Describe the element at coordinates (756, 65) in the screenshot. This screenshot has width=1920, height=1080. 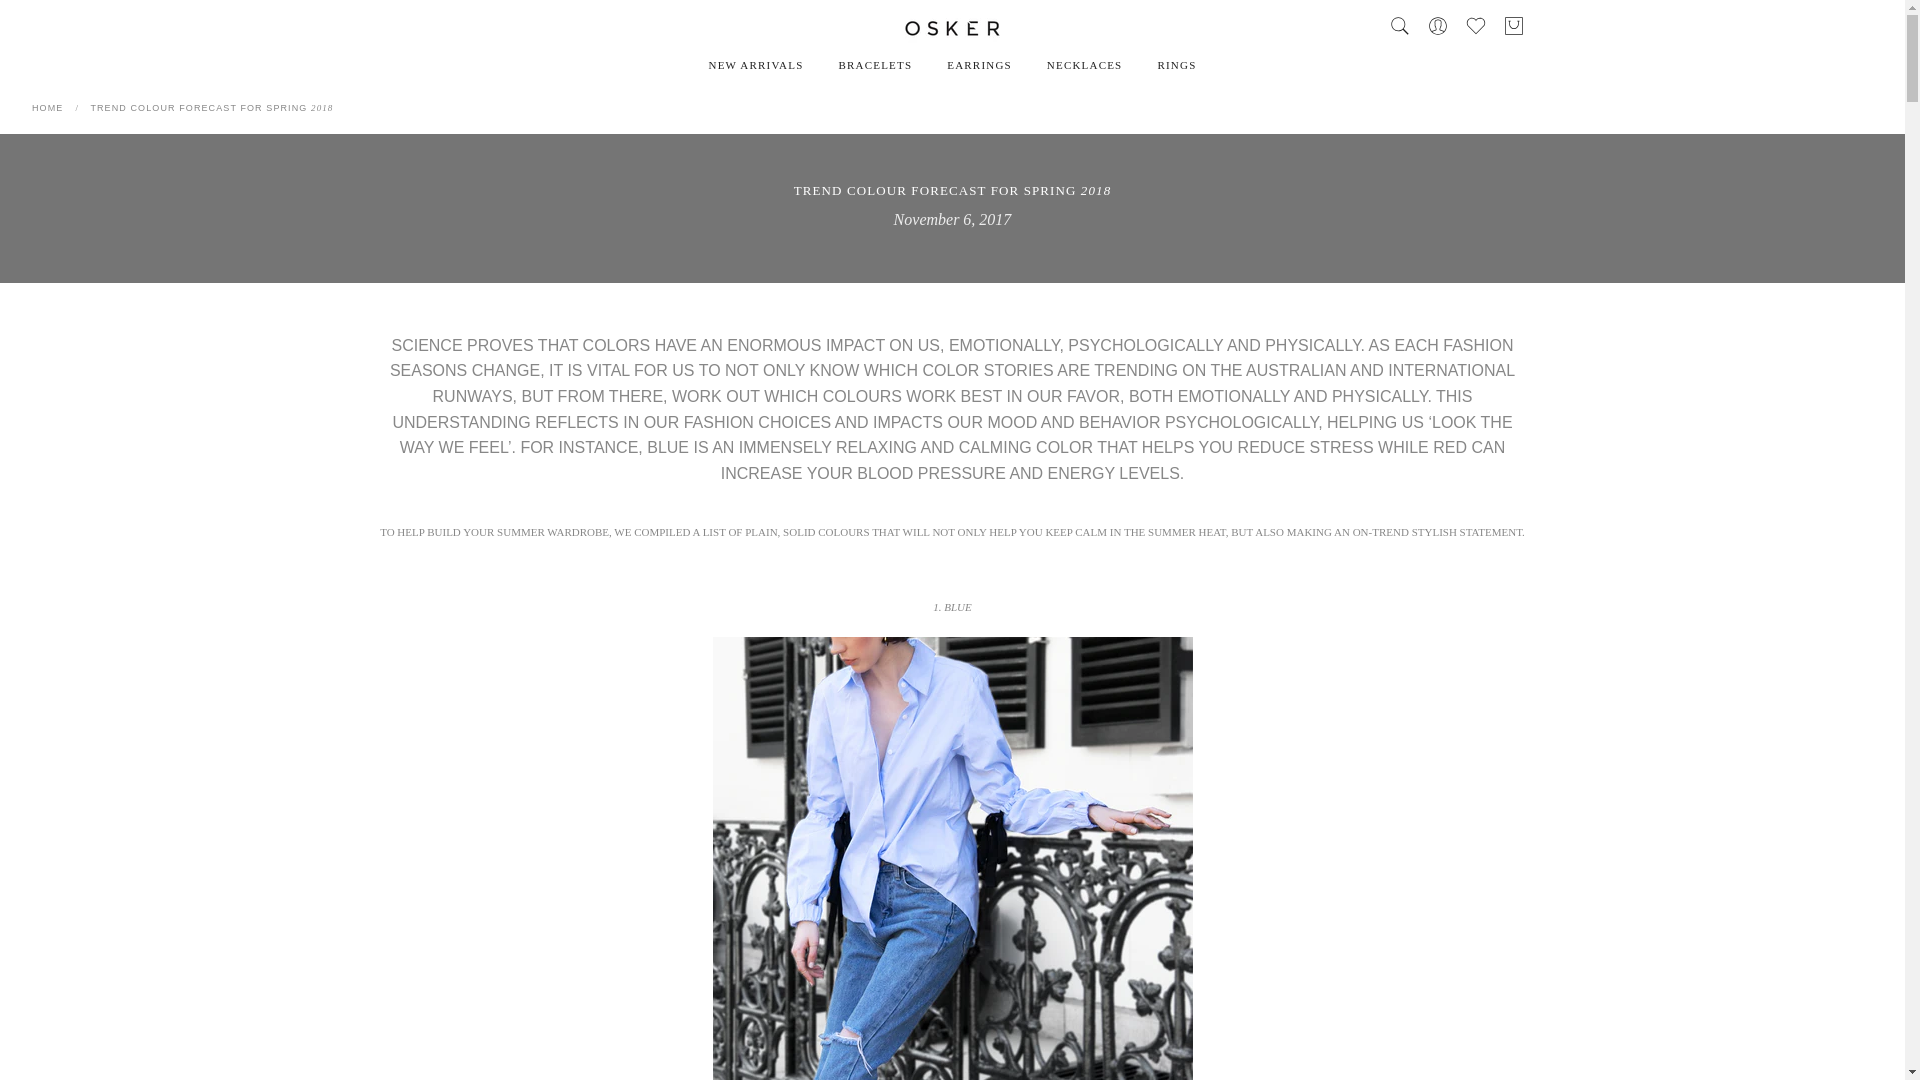
I see `NEW ARRIVALS` at that location.